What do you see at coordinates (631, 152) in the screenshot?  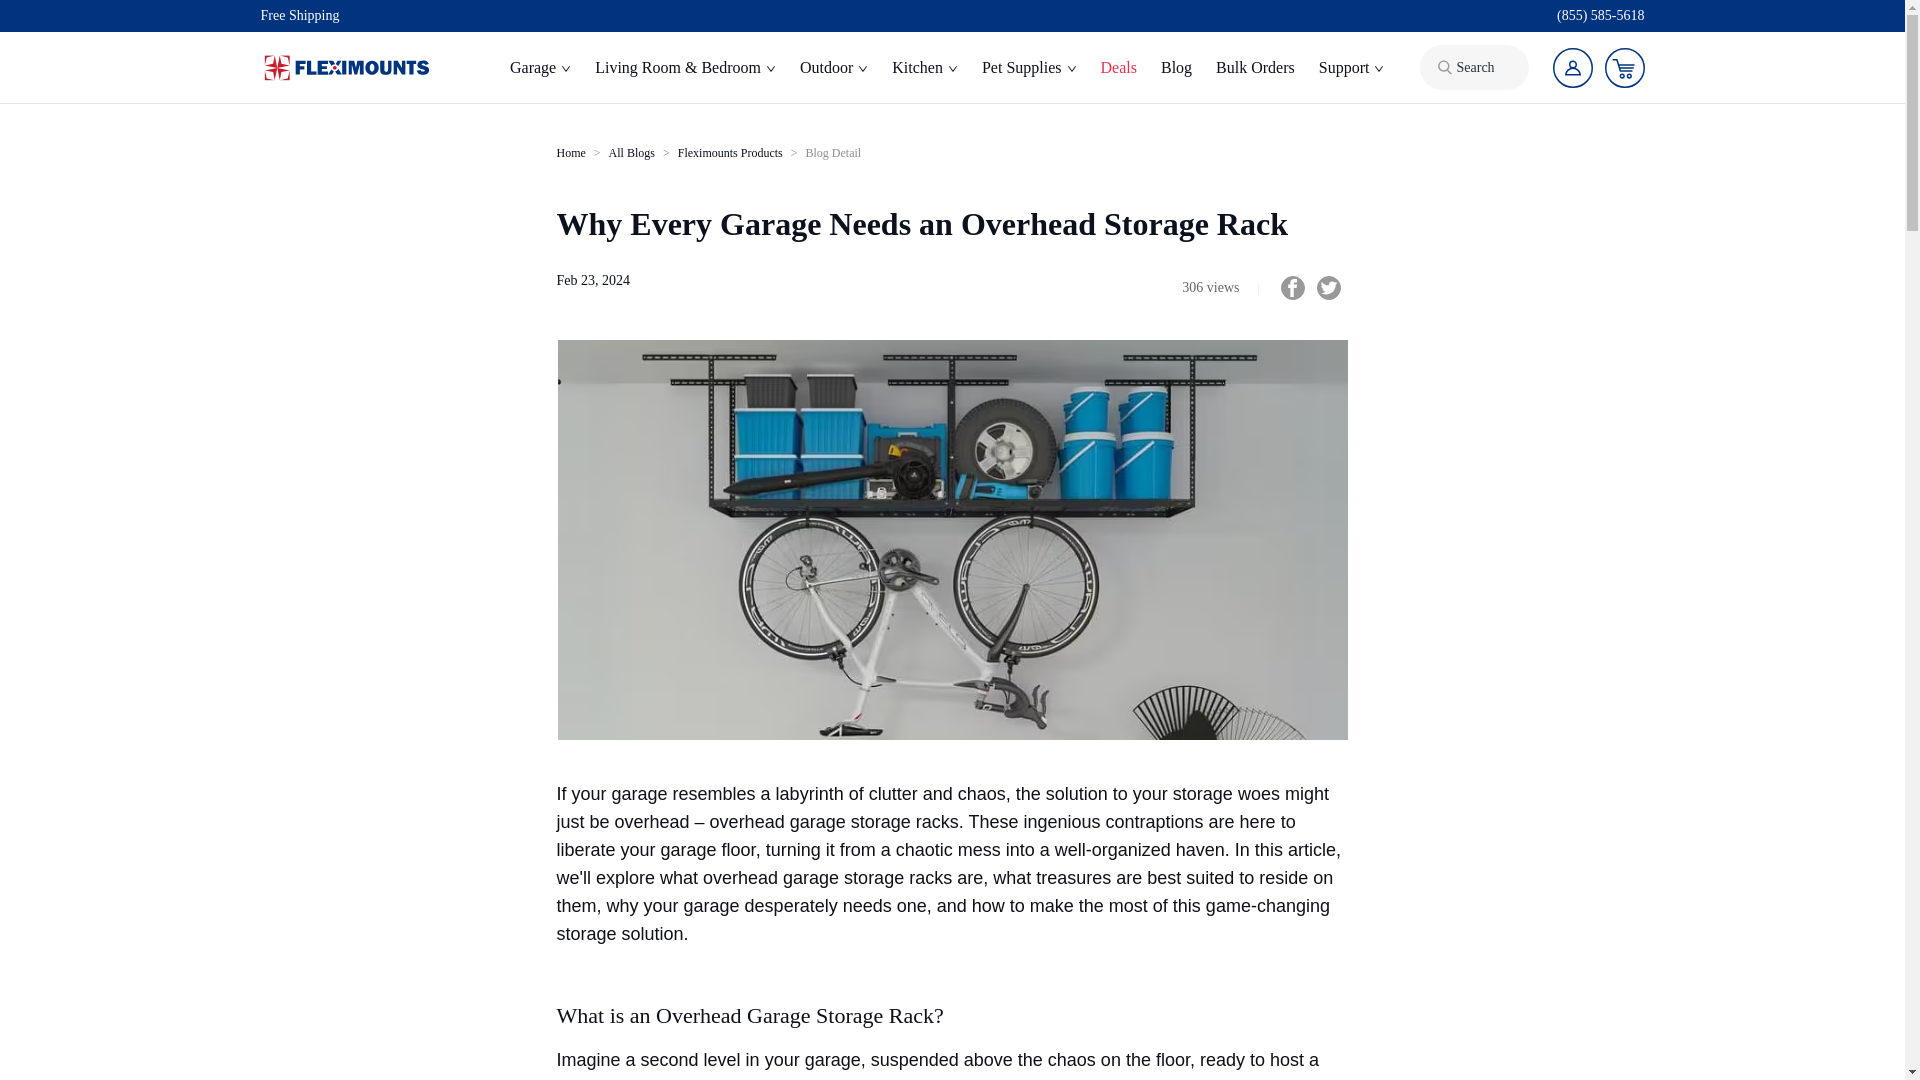 I see `All Blogs` at bounding box center [631, 152].